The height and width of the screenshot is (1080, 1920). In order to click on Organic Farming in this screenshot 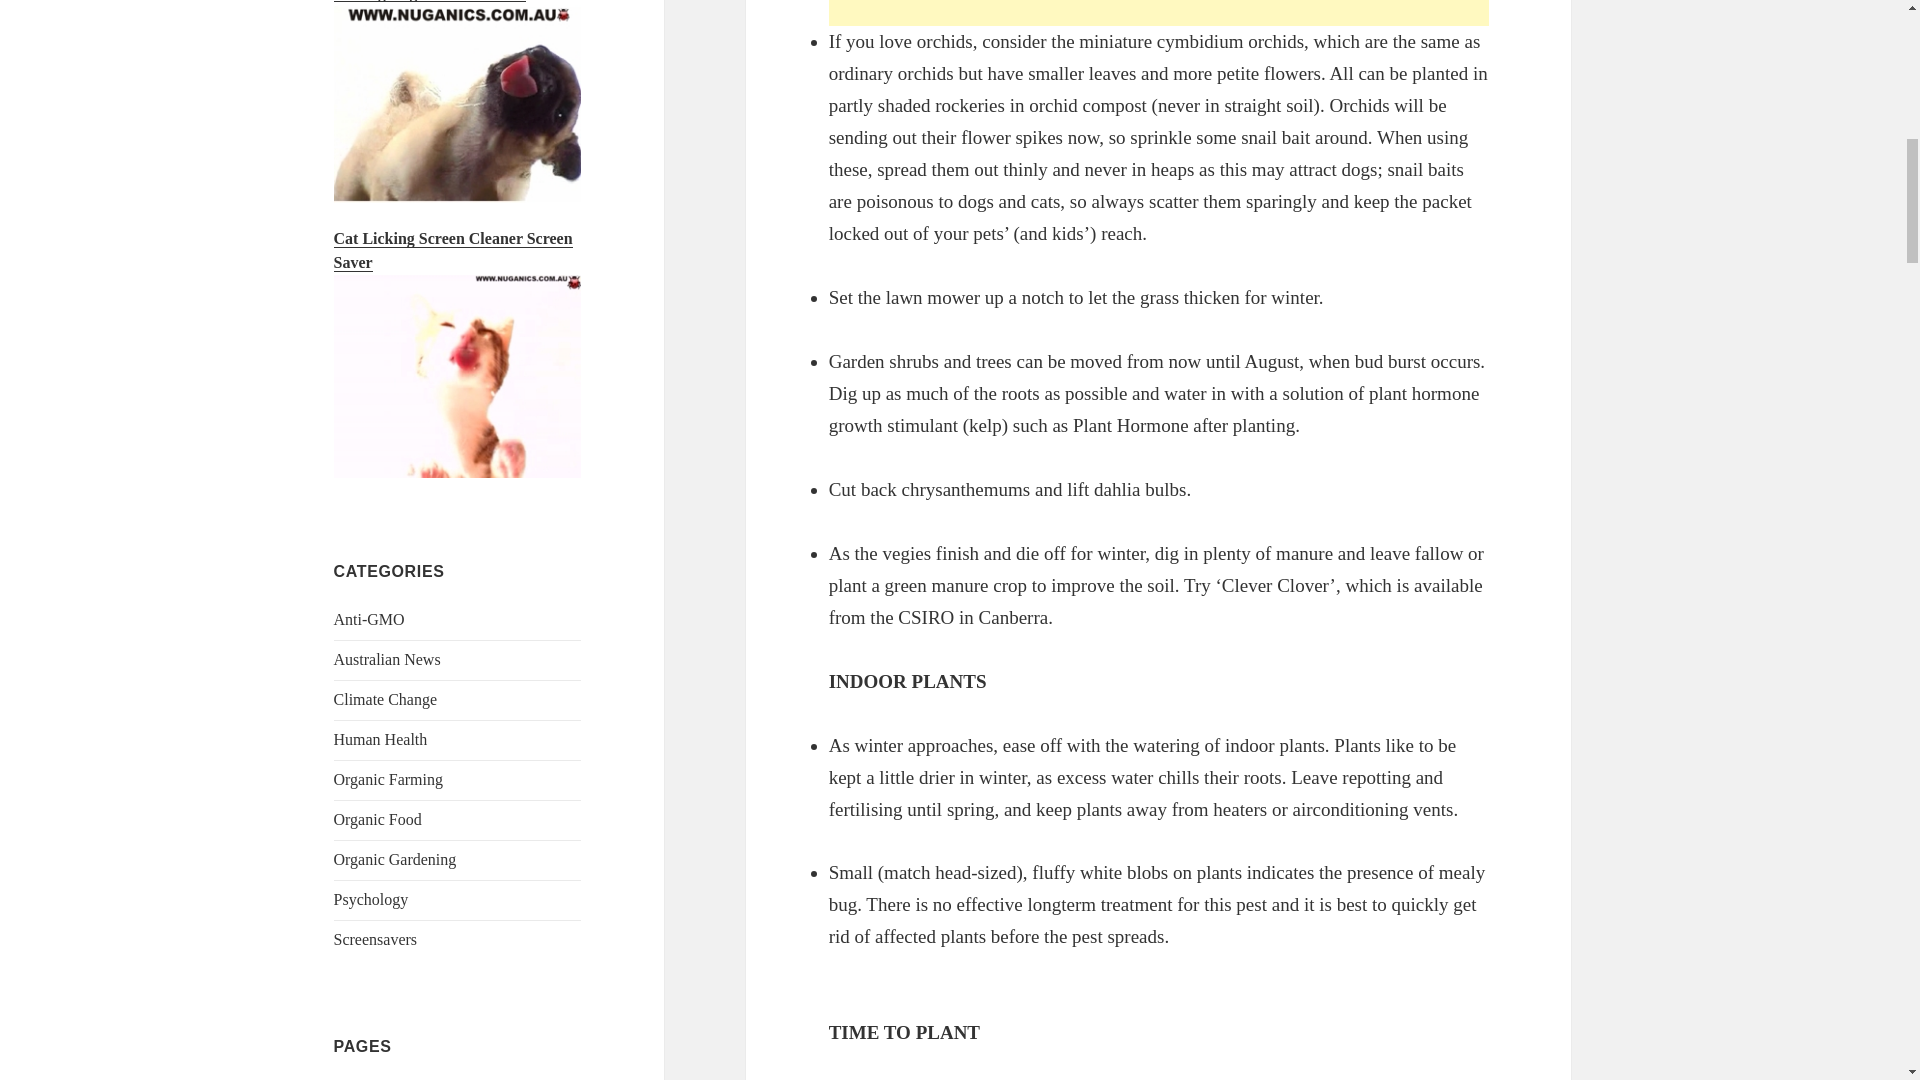, I will do `click(388, 780)`.